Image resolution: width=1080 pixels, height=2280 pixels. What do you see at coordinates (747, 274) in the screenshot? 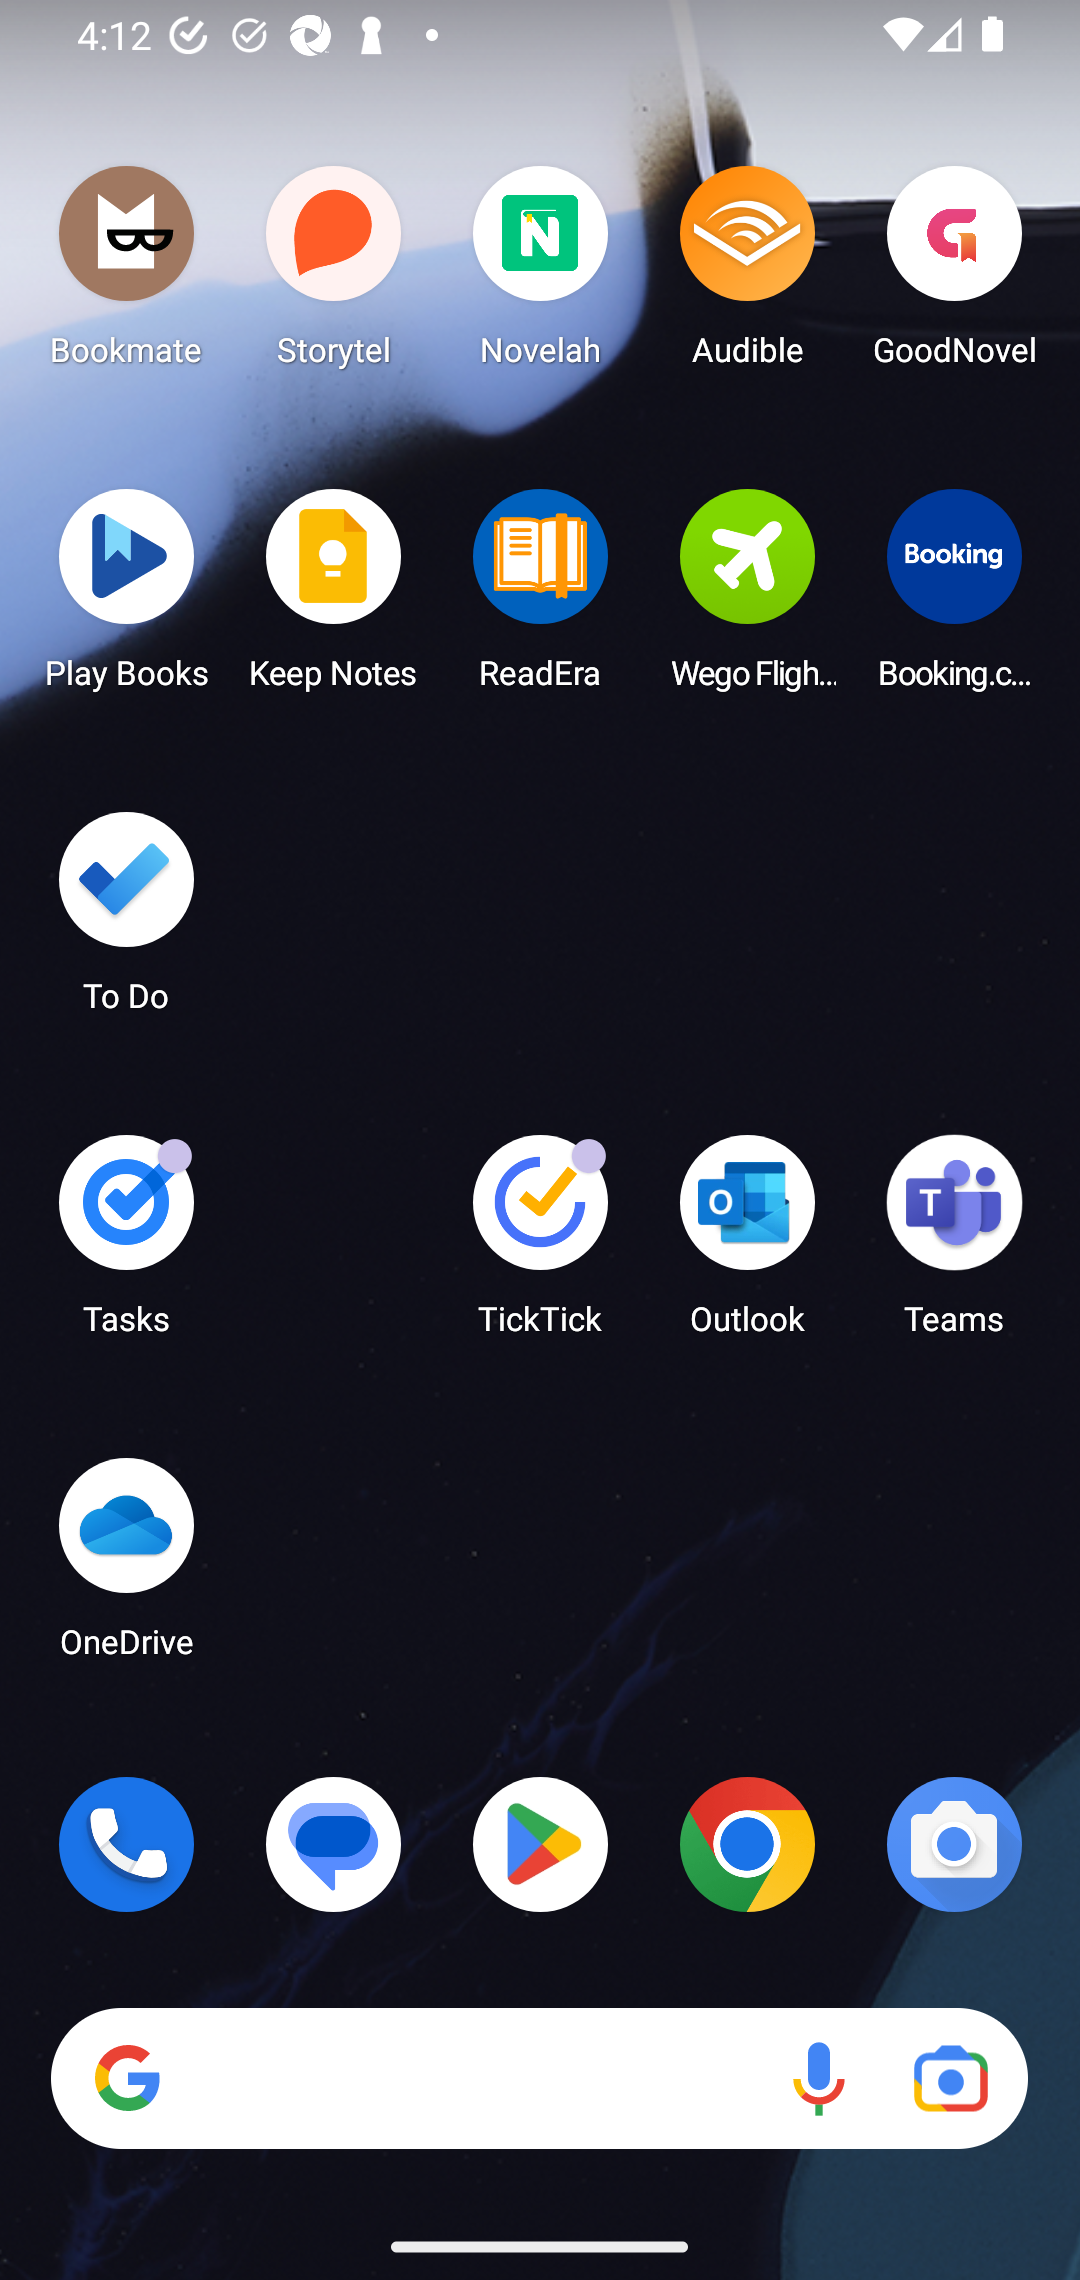
I see `Audible` at bounding box center [747, 274].